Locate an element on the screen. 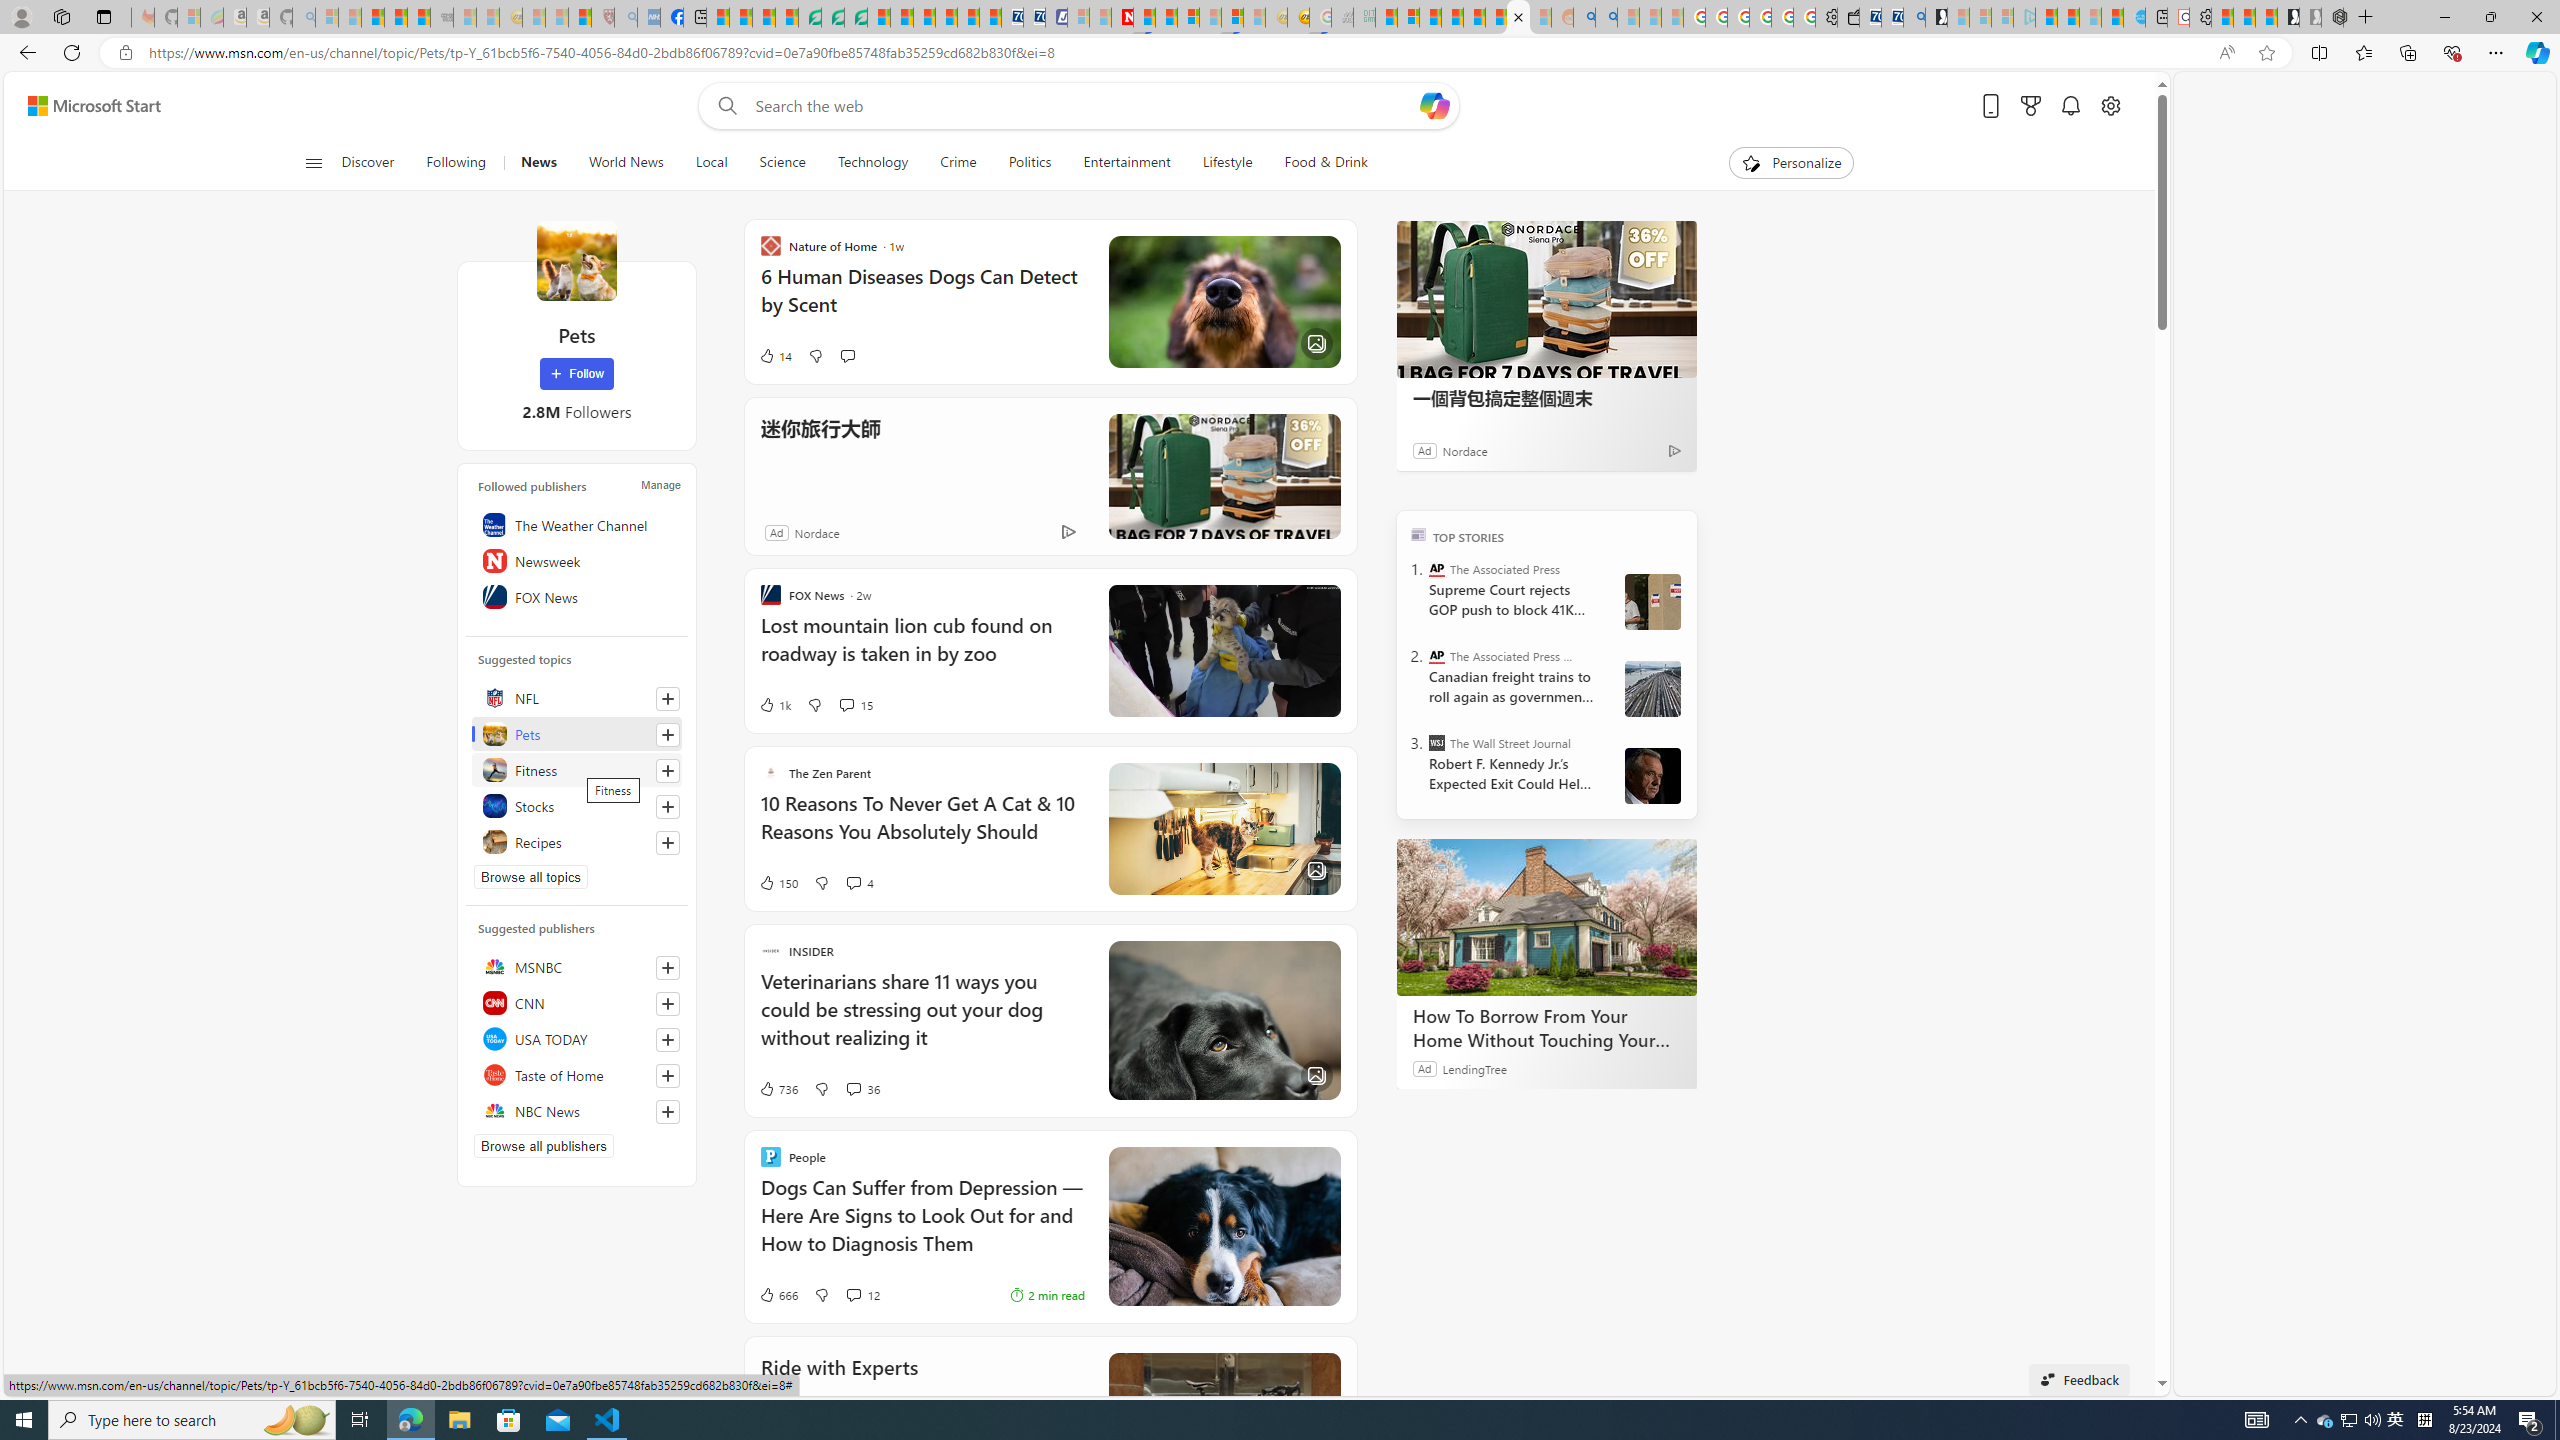 This screenshot has height=1440, width=2560. View site information is located at coordinates (124, 53).